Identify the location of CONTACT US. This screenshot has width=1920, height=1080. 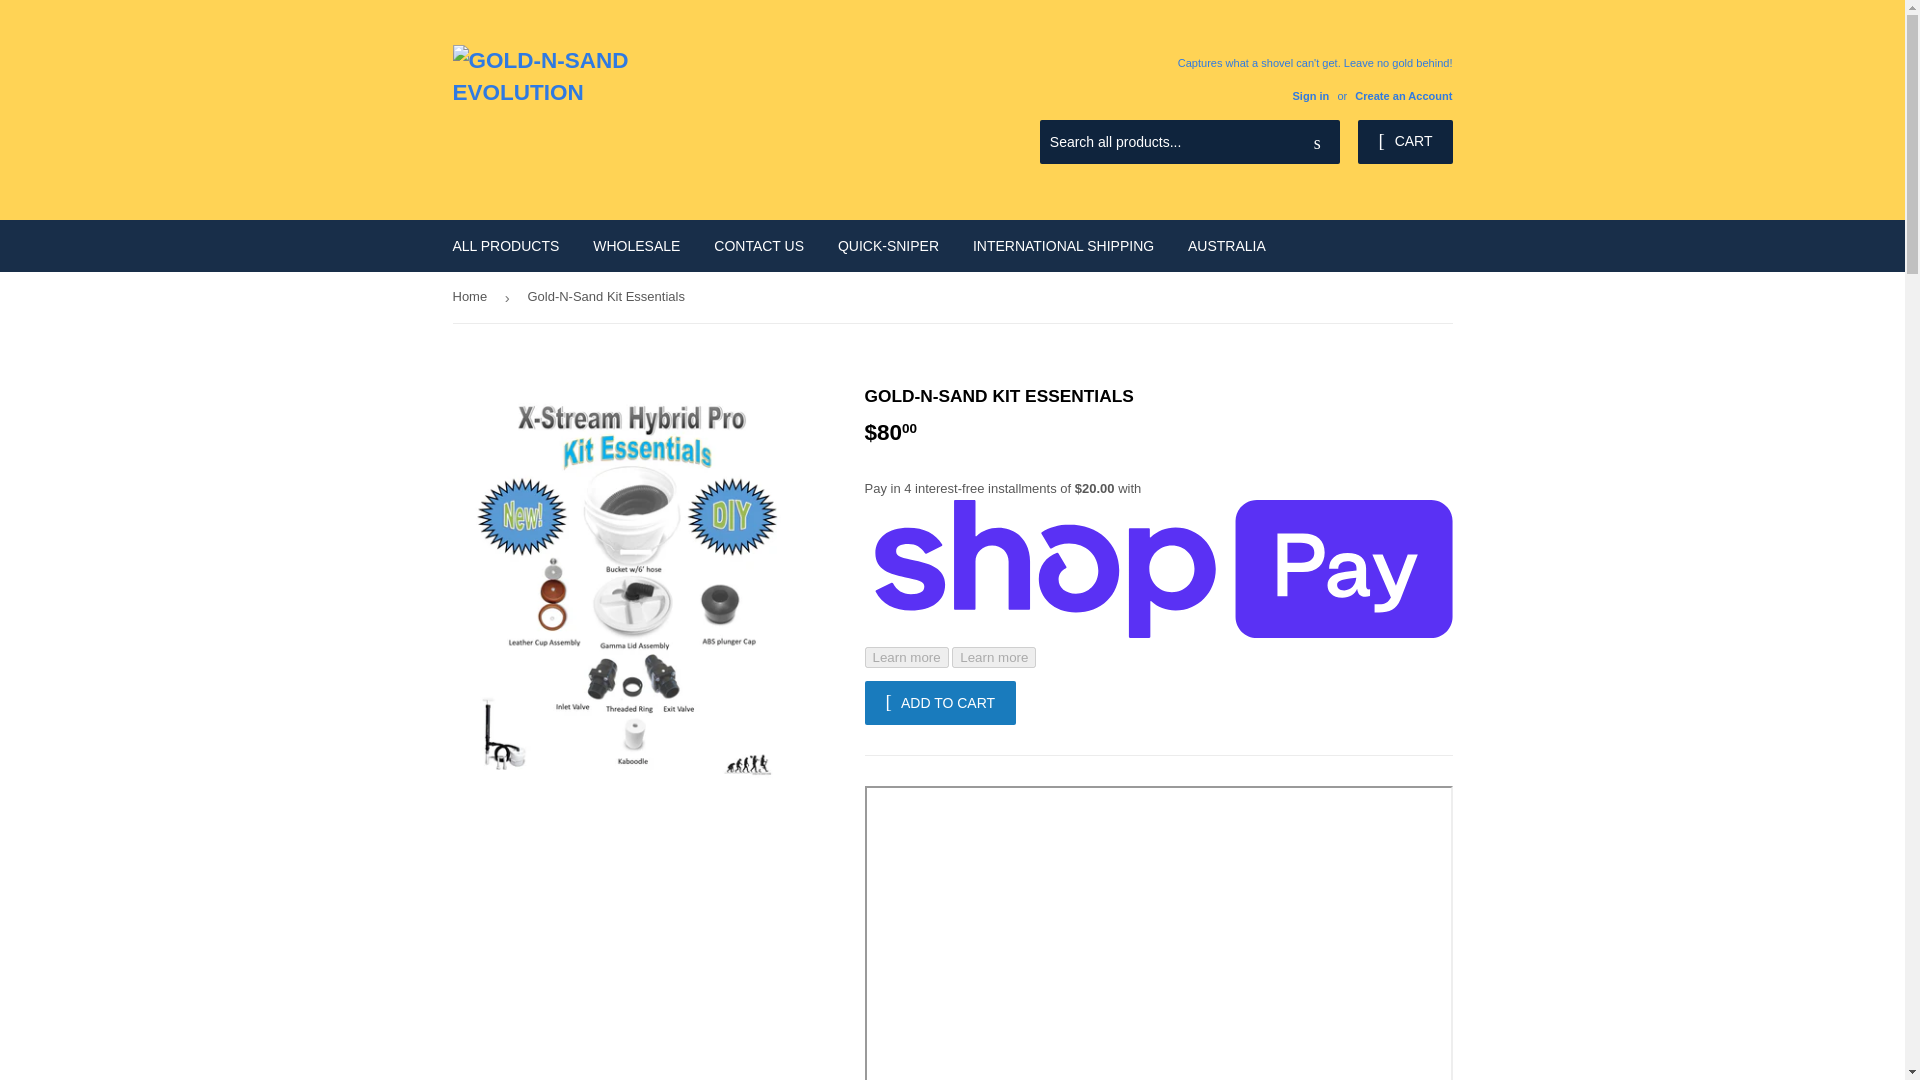
(758, 246).